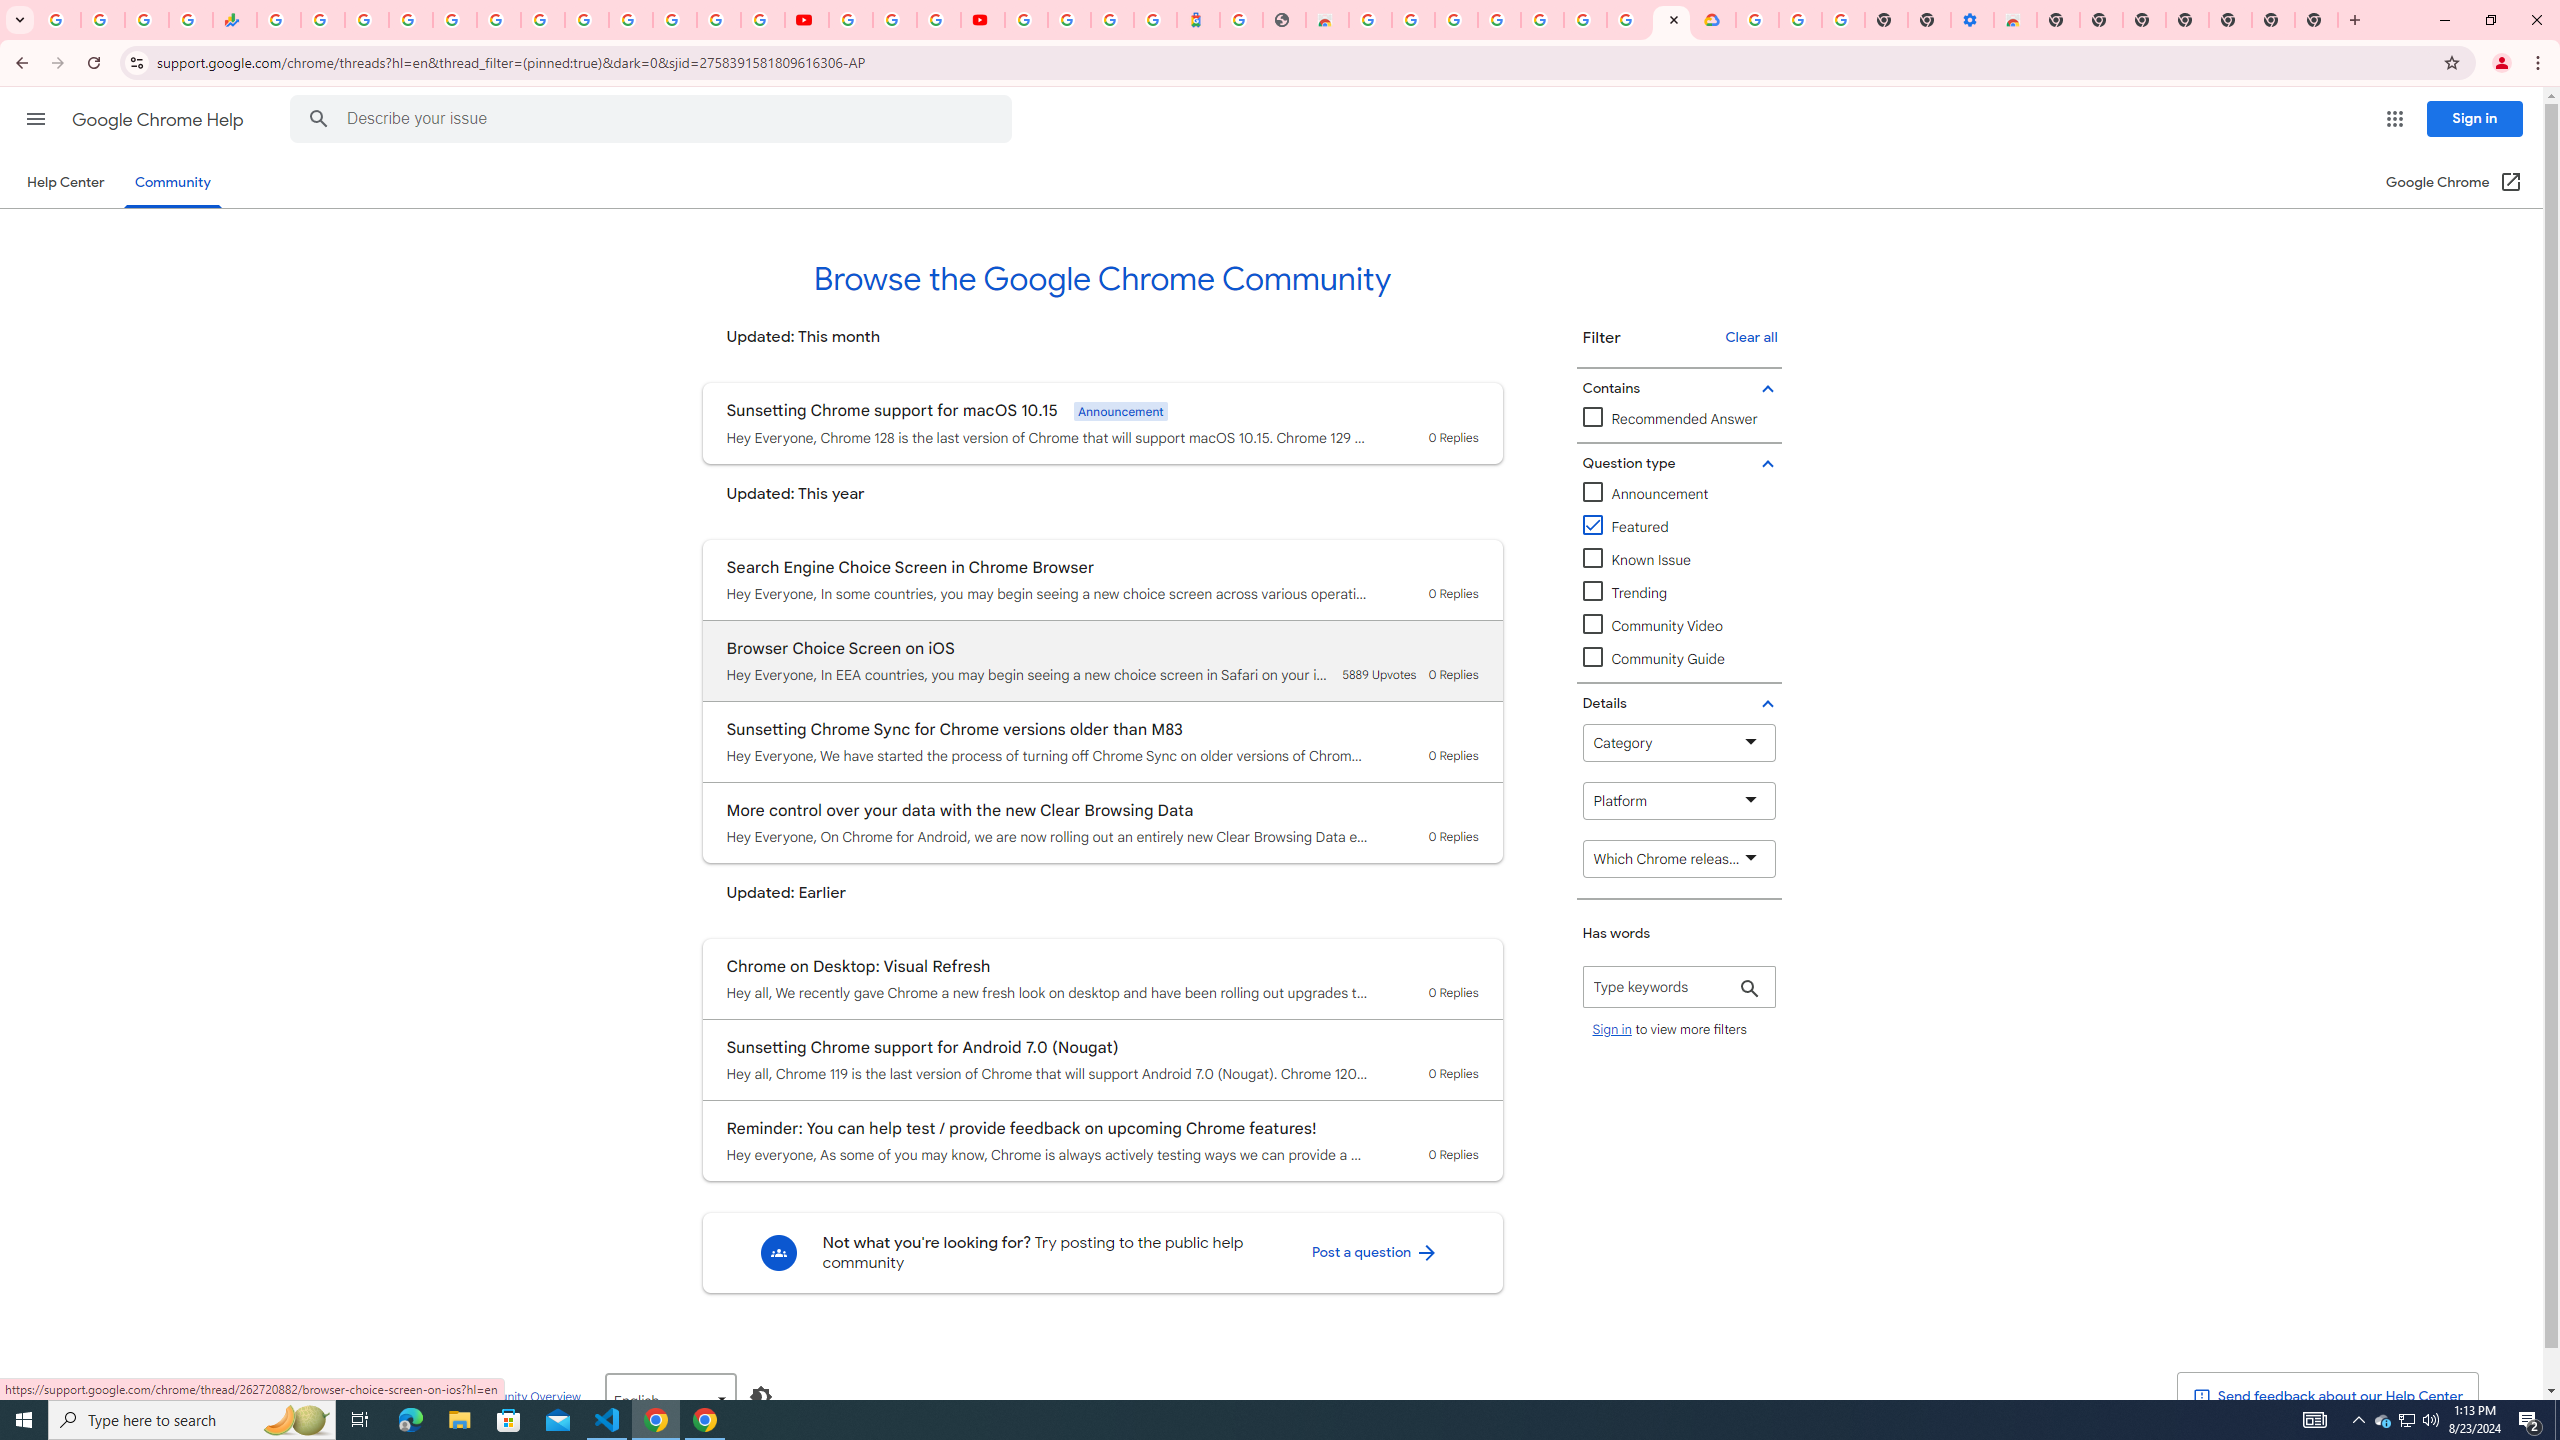 The width and height of the screenshot is (2560, 1440). What do you see at coordinates (1542, 20) in the screenshot?
I see `Google Account Help` at bounding box center [1542, 20].